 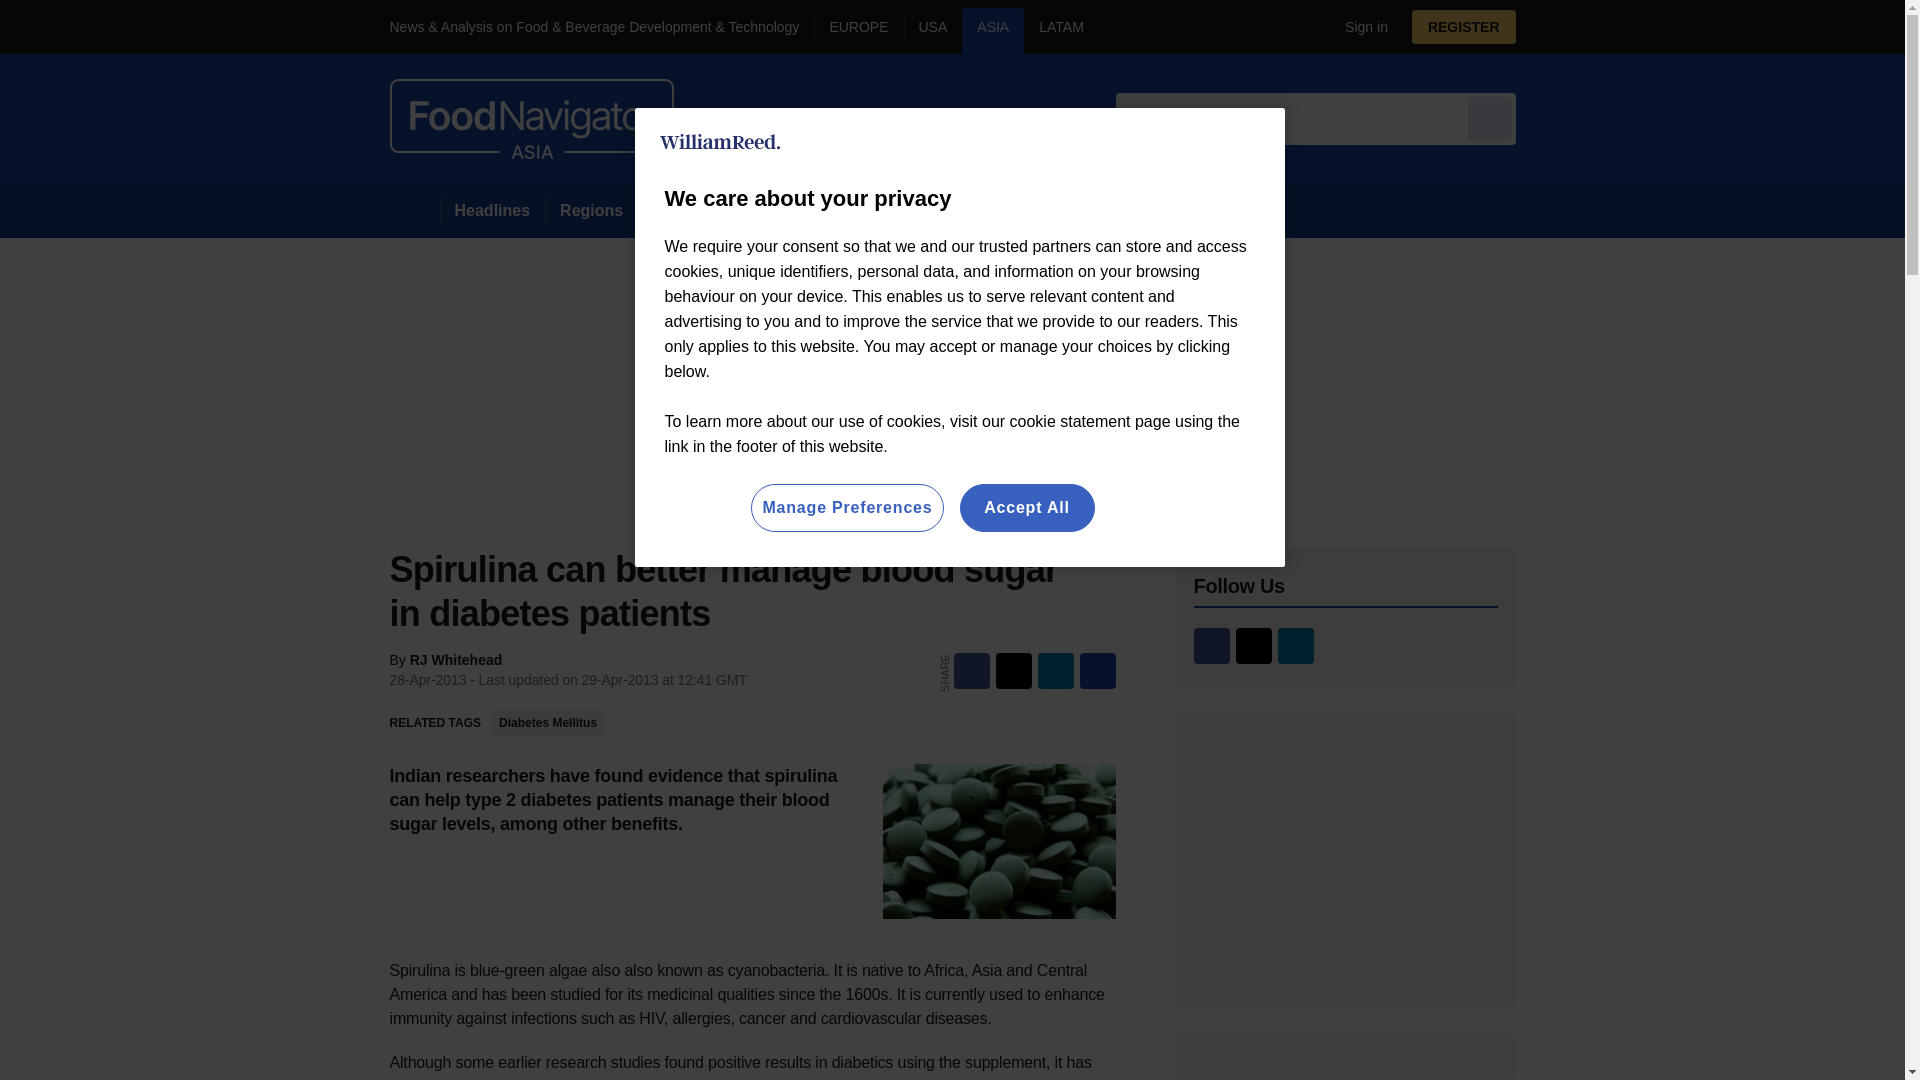 What do you see at coordinates (1470, 26) in the screenshot?
I see `My account` at bounding box center [1470, 26].